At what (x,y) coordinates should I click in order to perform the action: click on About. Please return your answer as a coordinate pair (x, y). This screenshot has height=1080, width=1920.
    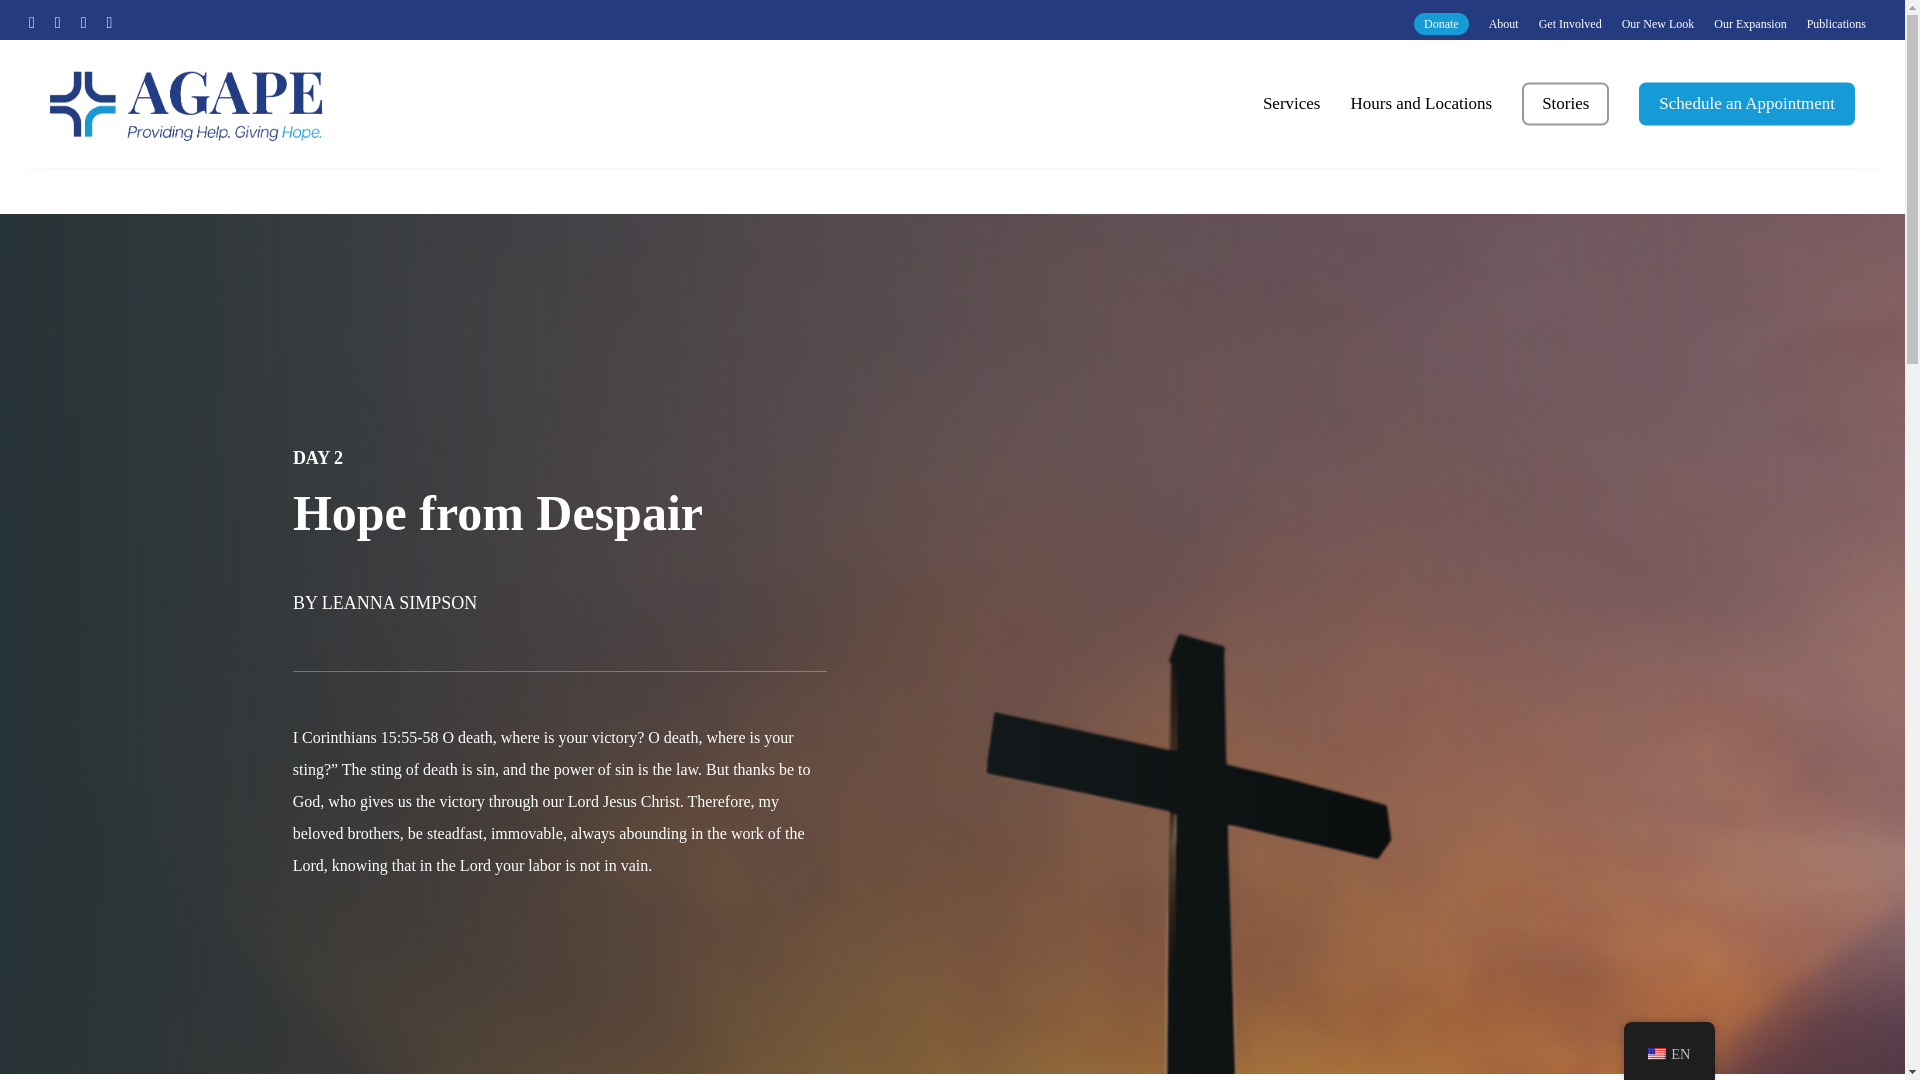
    Looking at the image, I should click on (1504, 23).